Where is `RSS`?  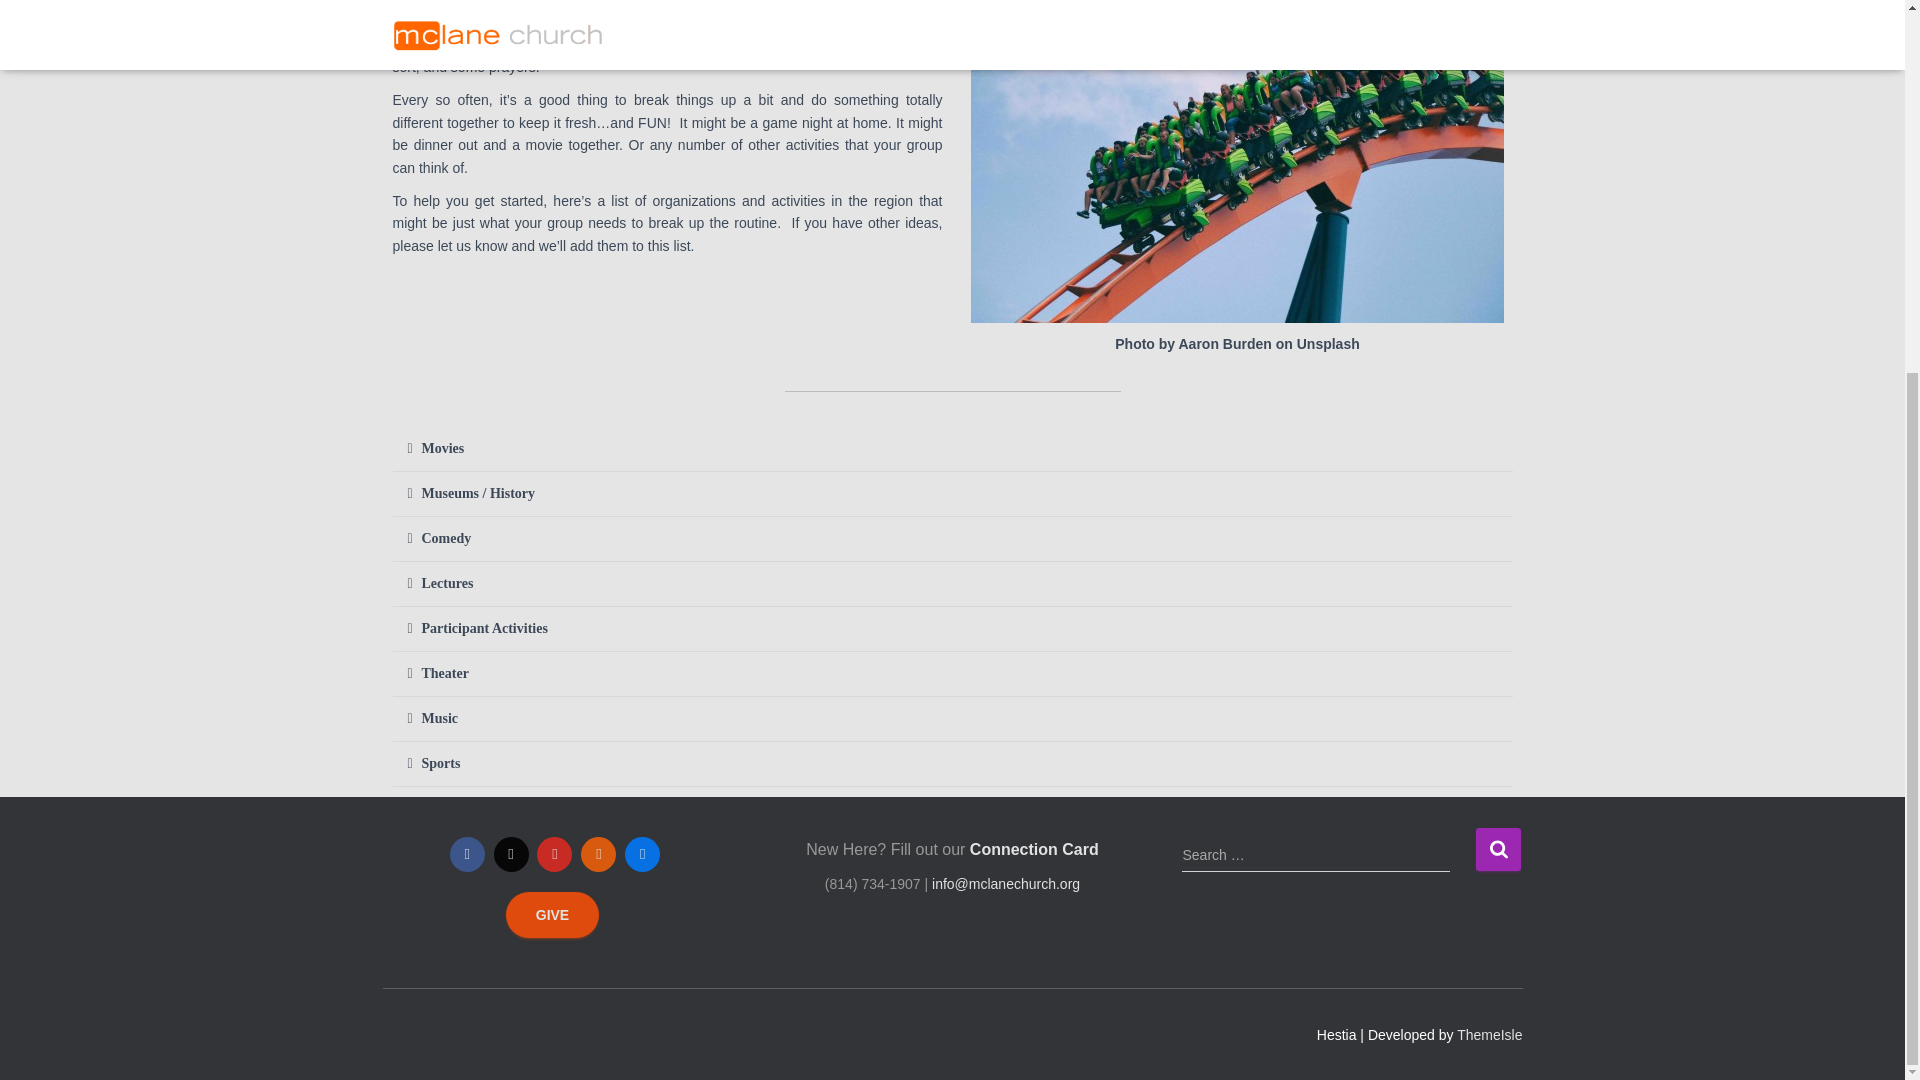
RSS is located at coordinates (598, 854).